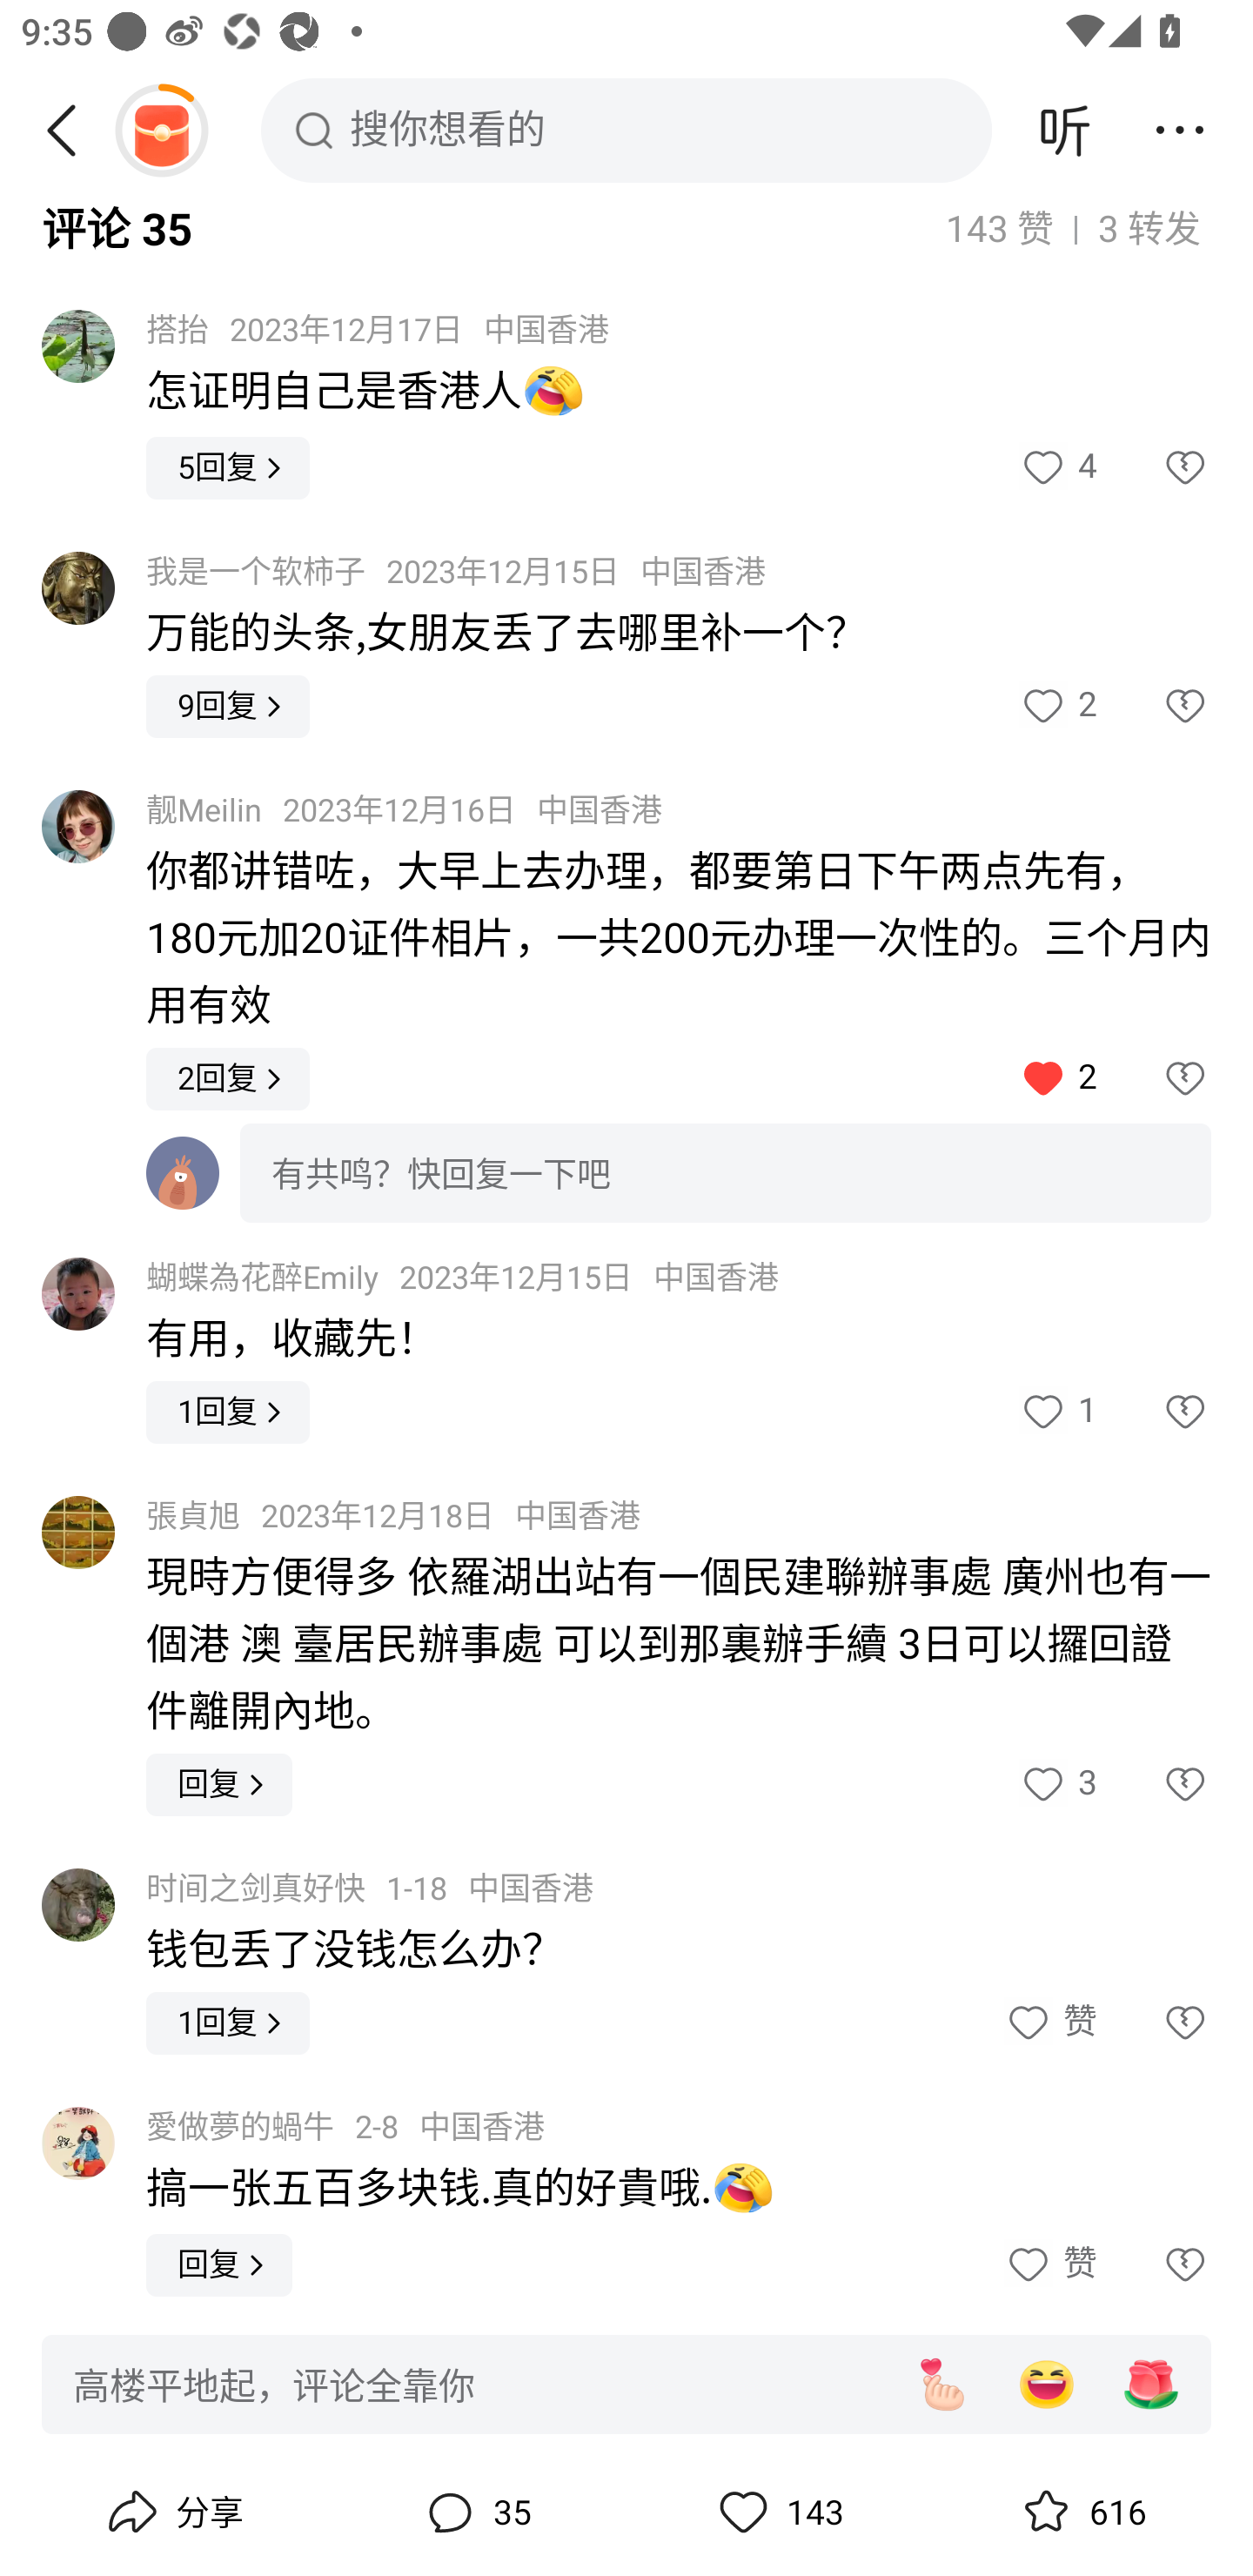  Describe the element at coordinates (1056, 1412) in the screenshot. I see `赞1 赞` at that location.